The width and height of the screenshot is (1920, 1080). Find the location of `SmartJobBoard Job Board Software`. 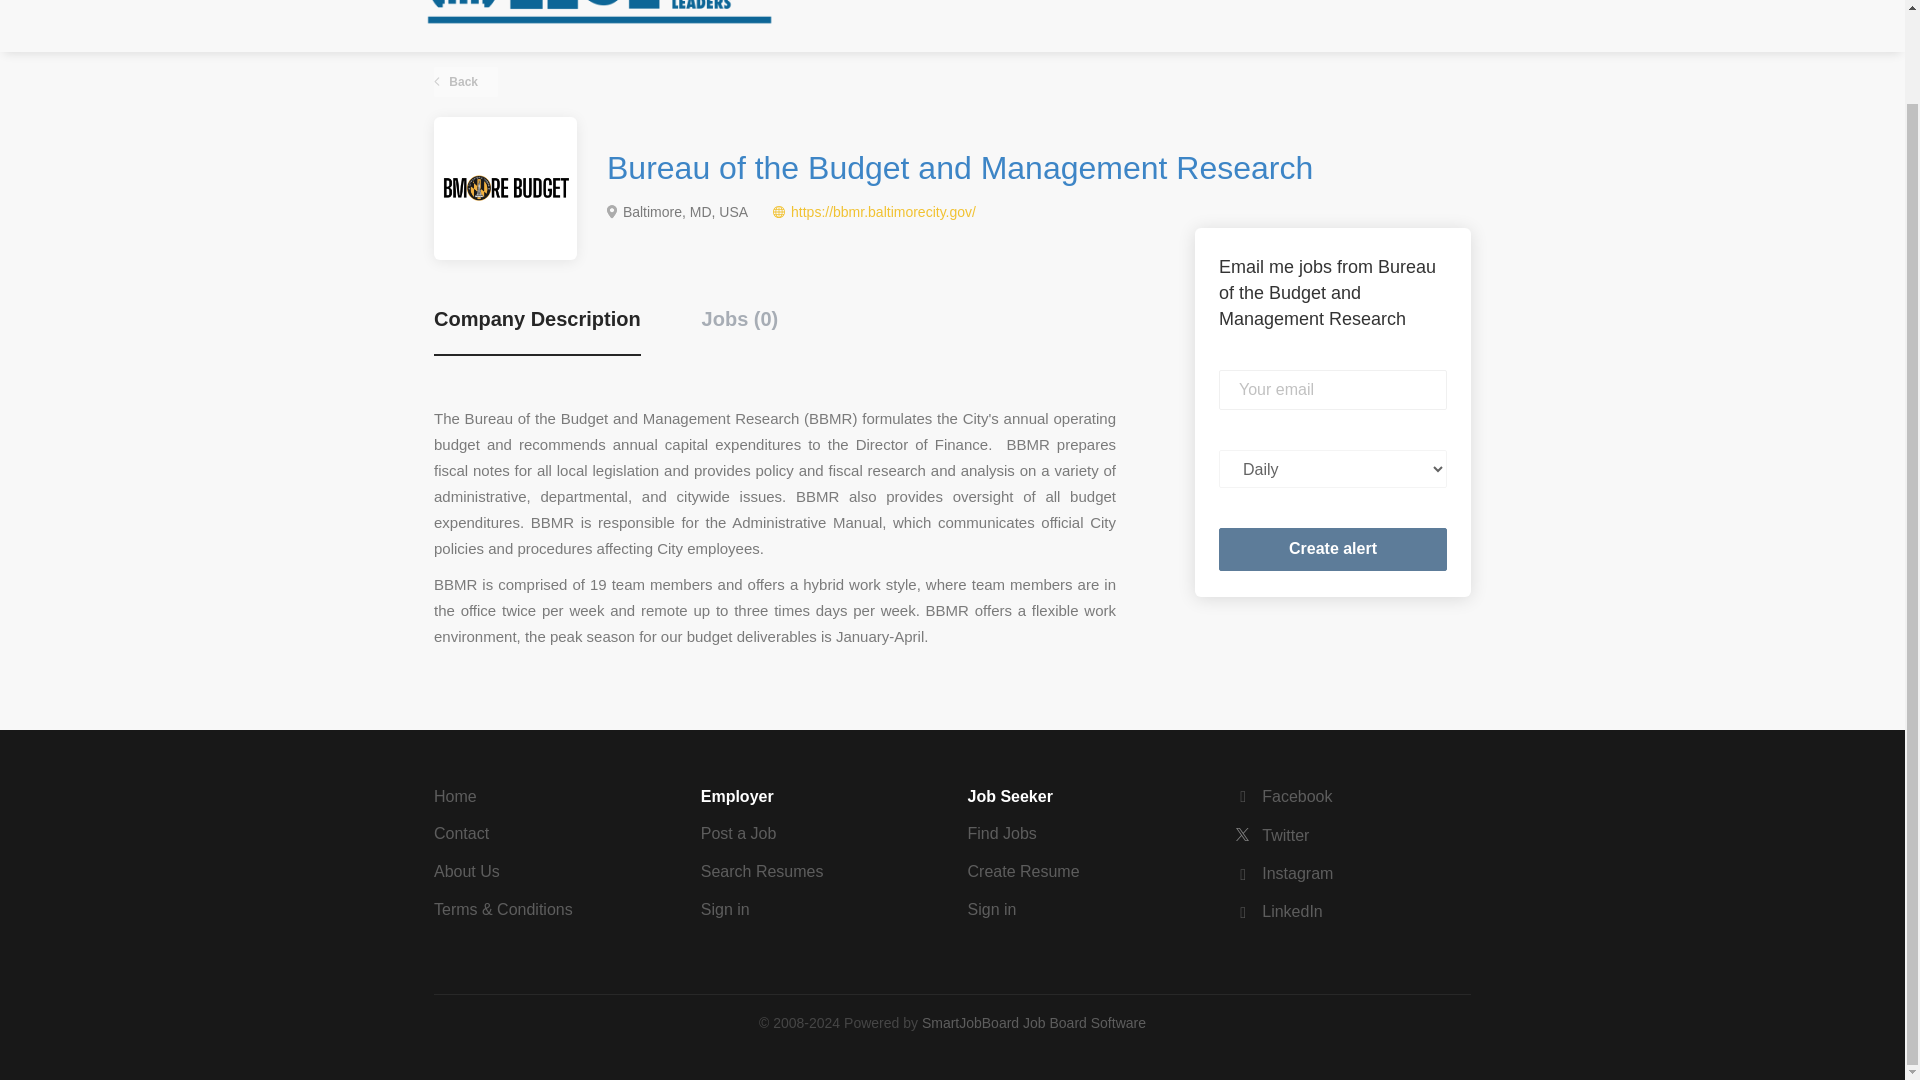

SmartJobBoard Job Board Software is located at coordinates (1034, 1023).